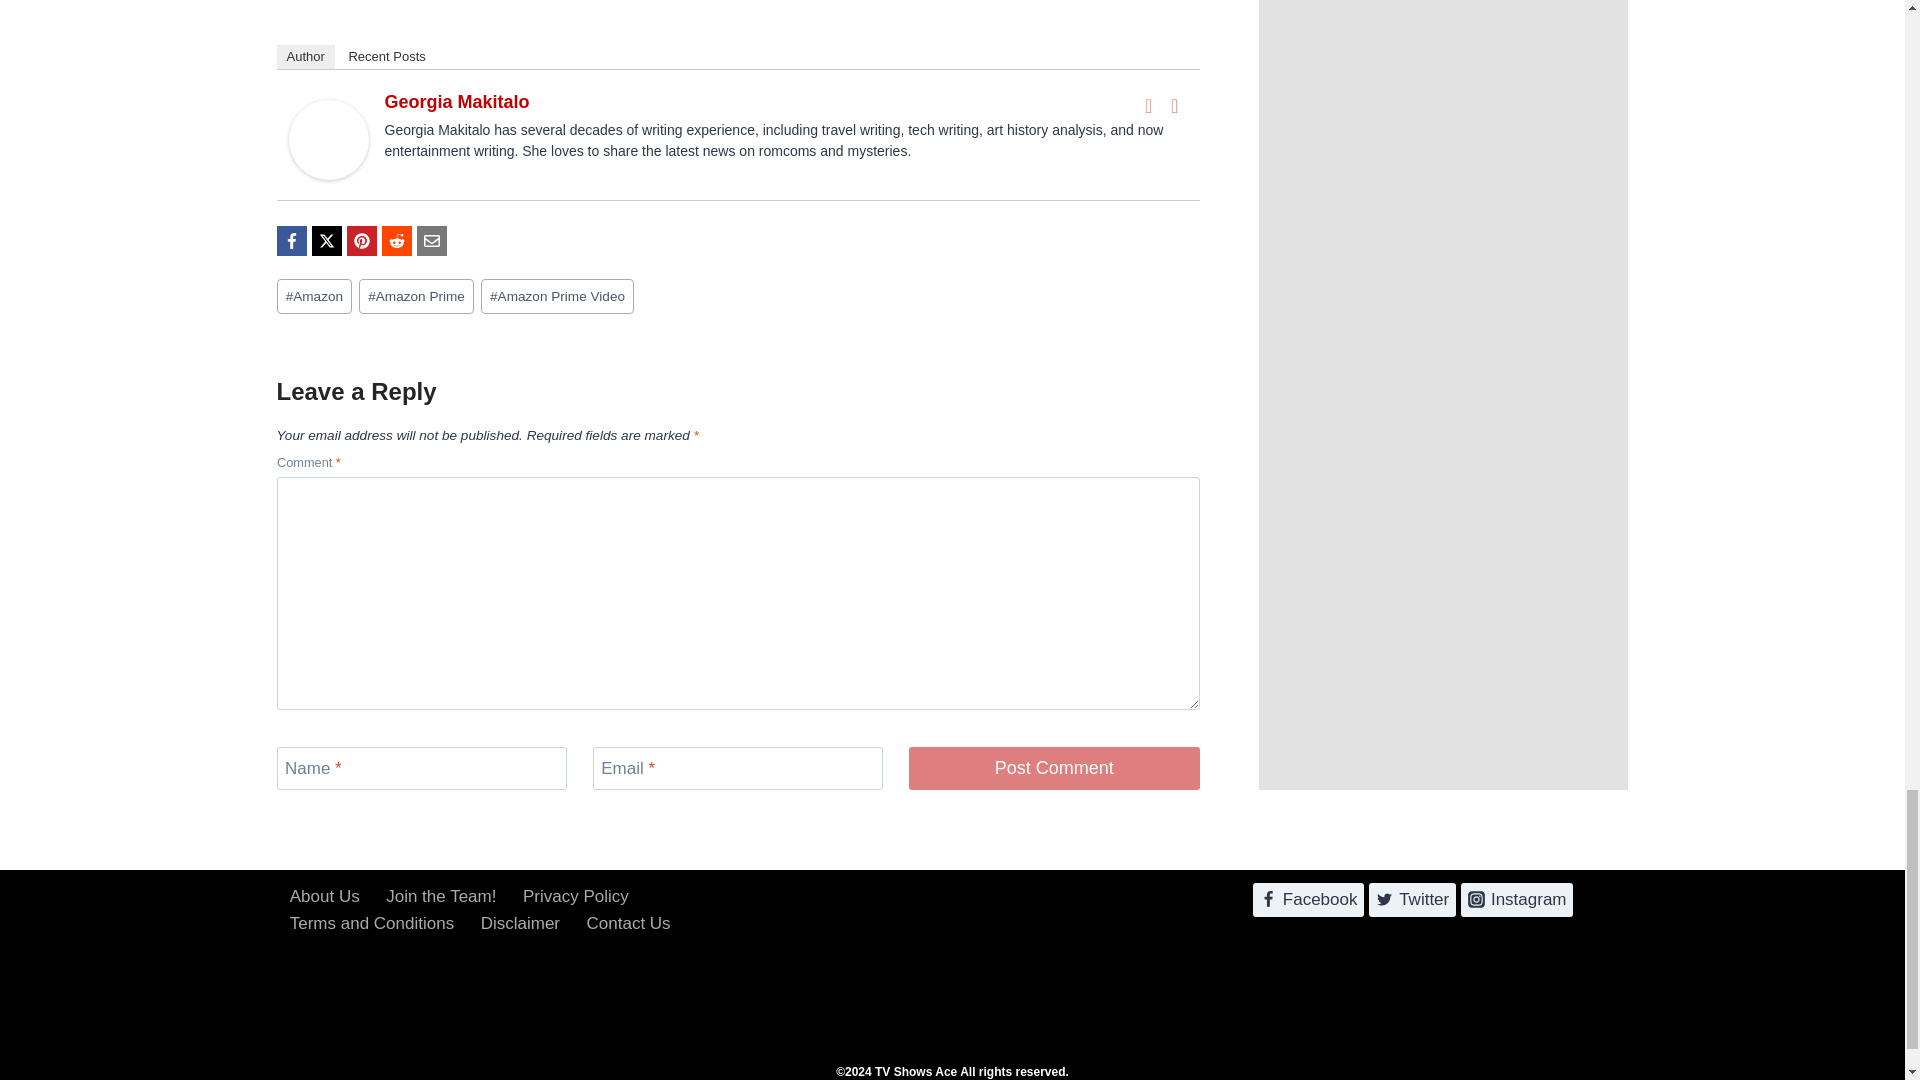 The width and height of the screenshot is (1920, 1080). I want to click on Facebook, so click(1148, 105).